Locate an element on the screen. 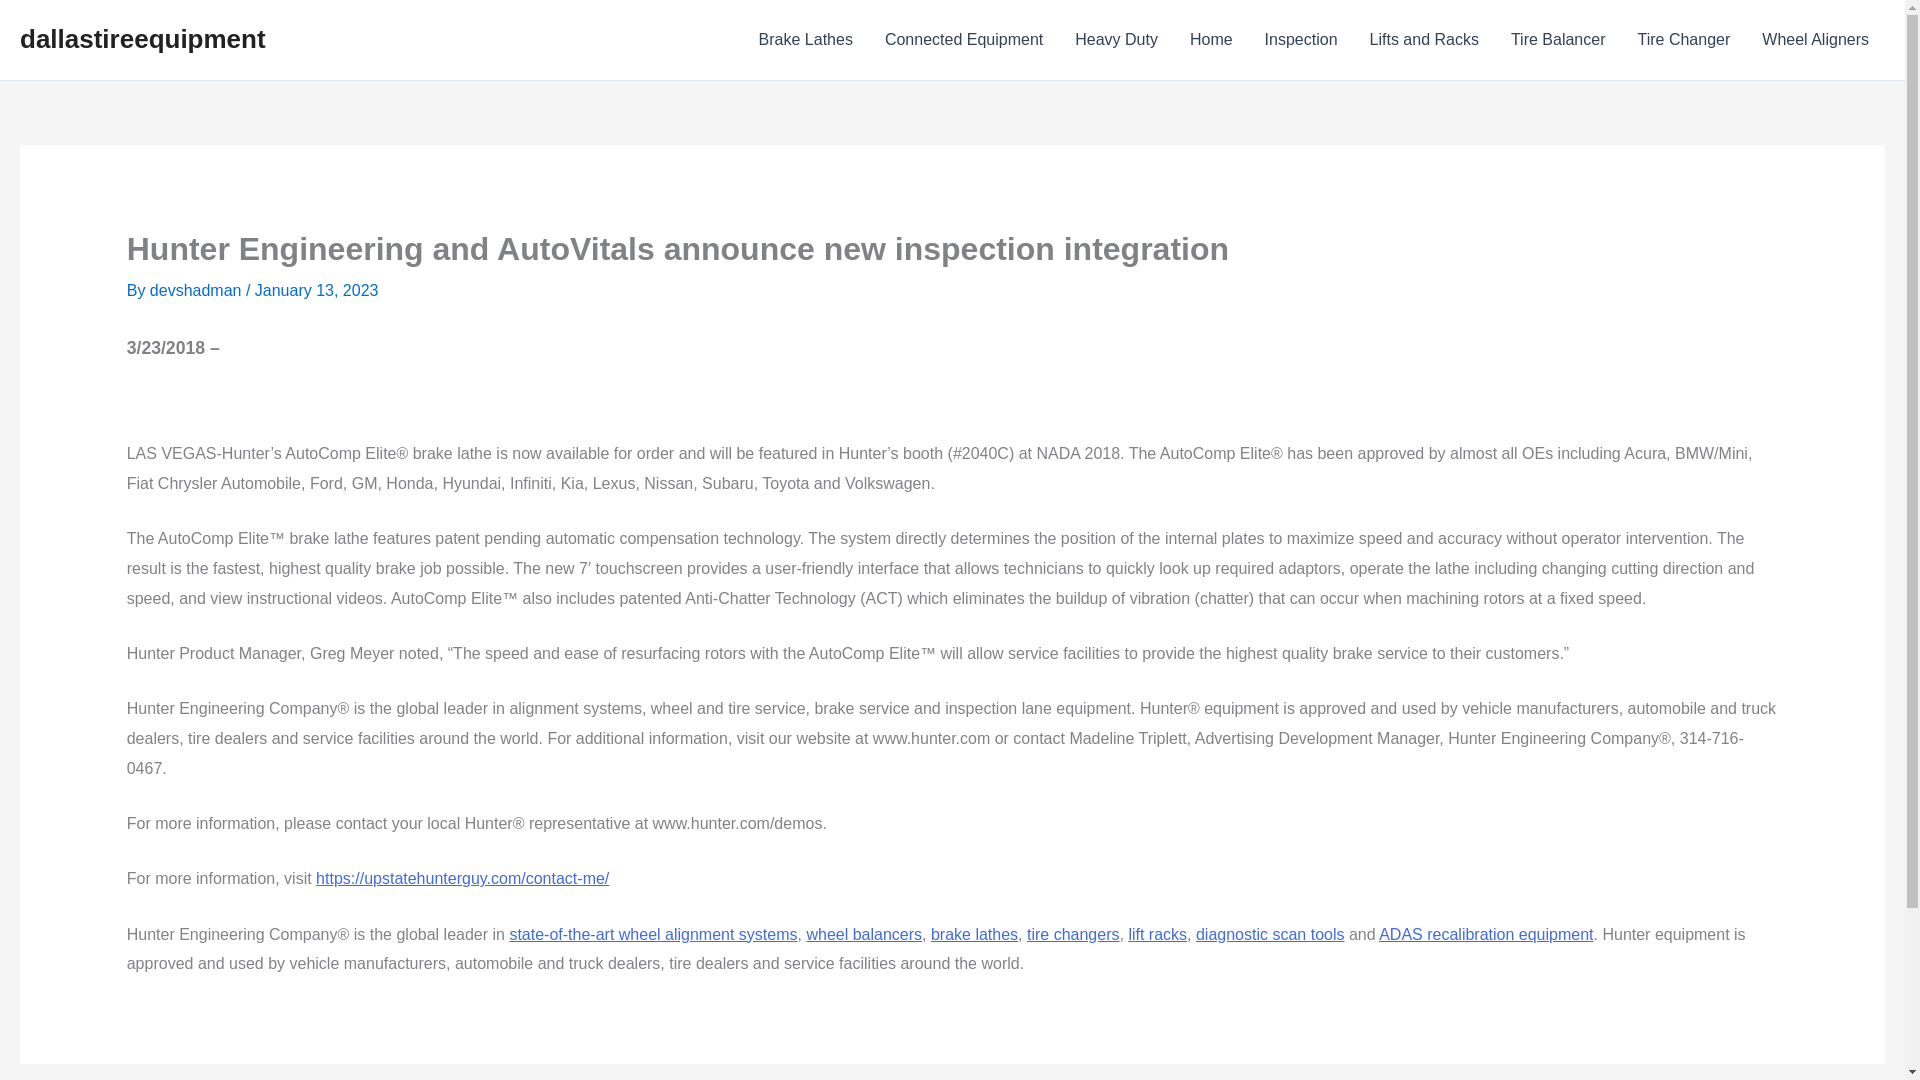  dallastireequipment is located at coordinates (142, 38).